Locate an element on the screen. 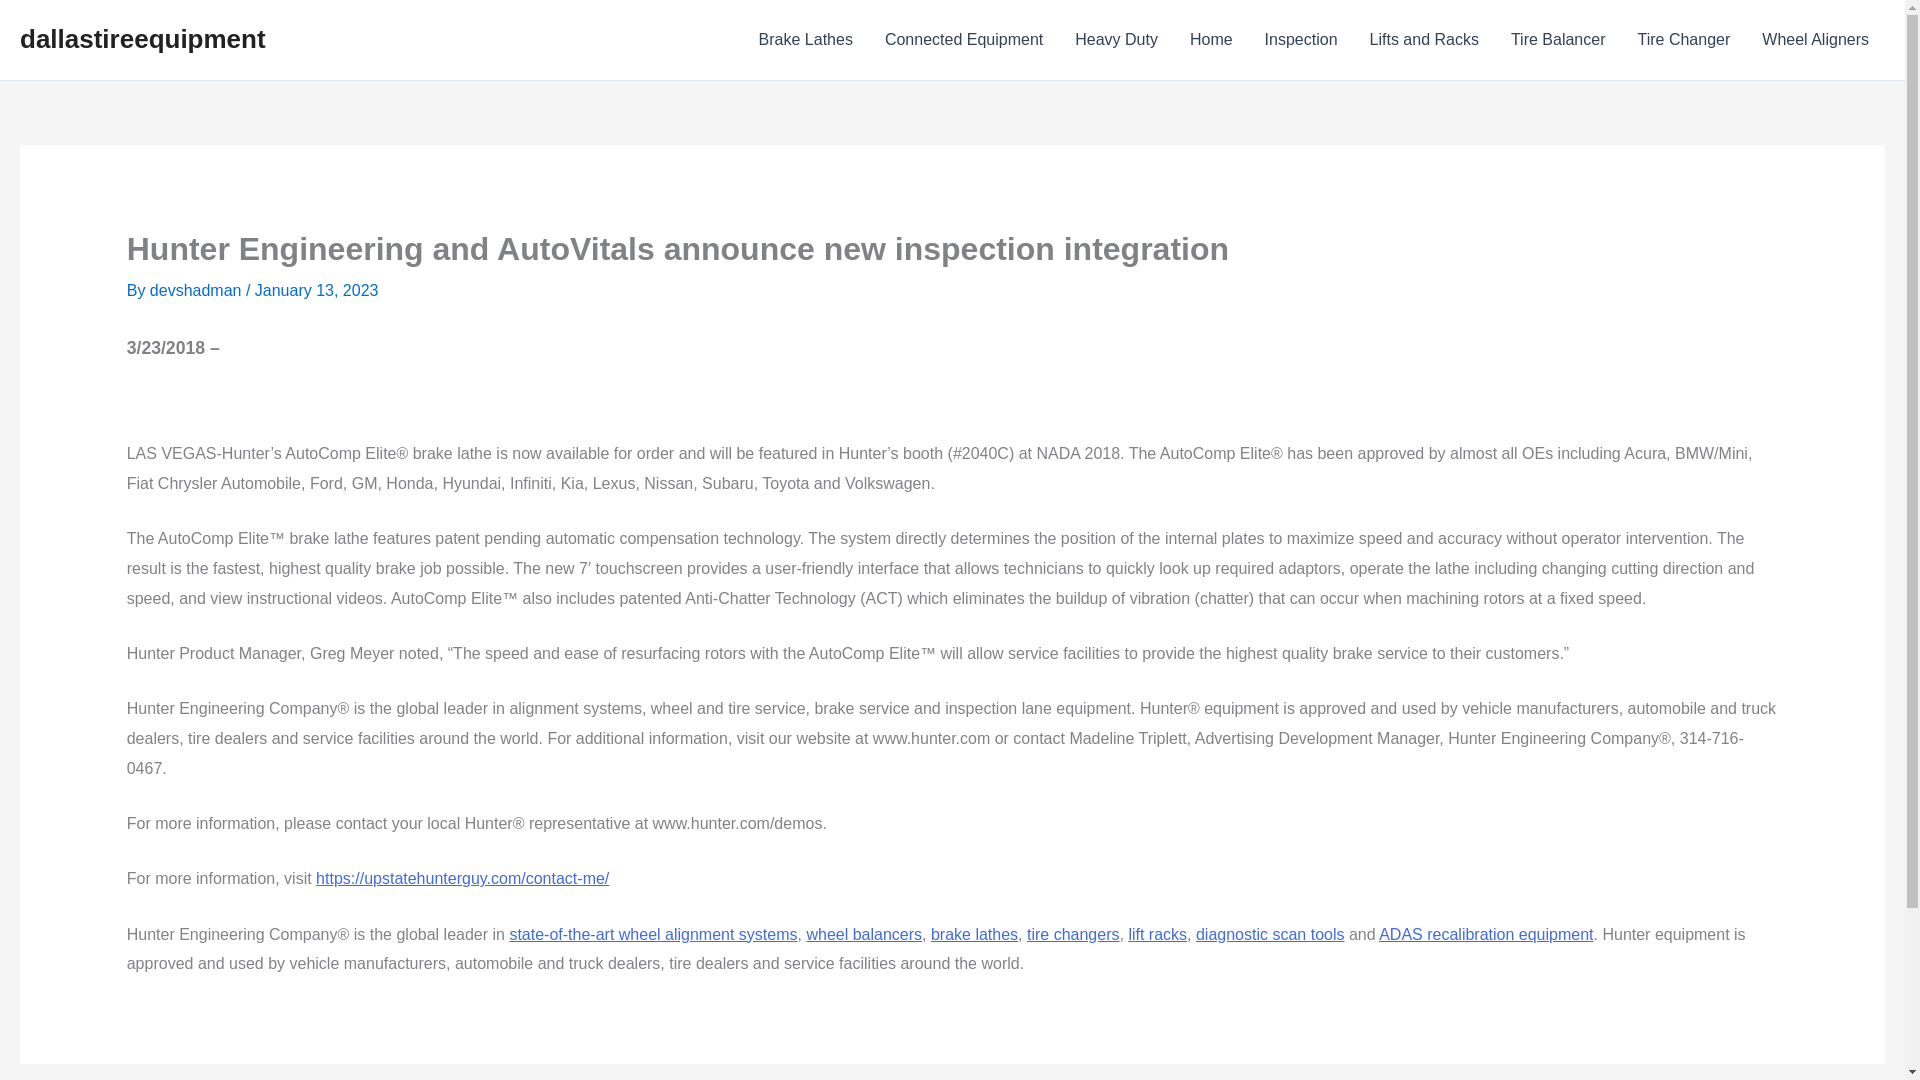  dallastireequipment is located at coordinates (142, 38).